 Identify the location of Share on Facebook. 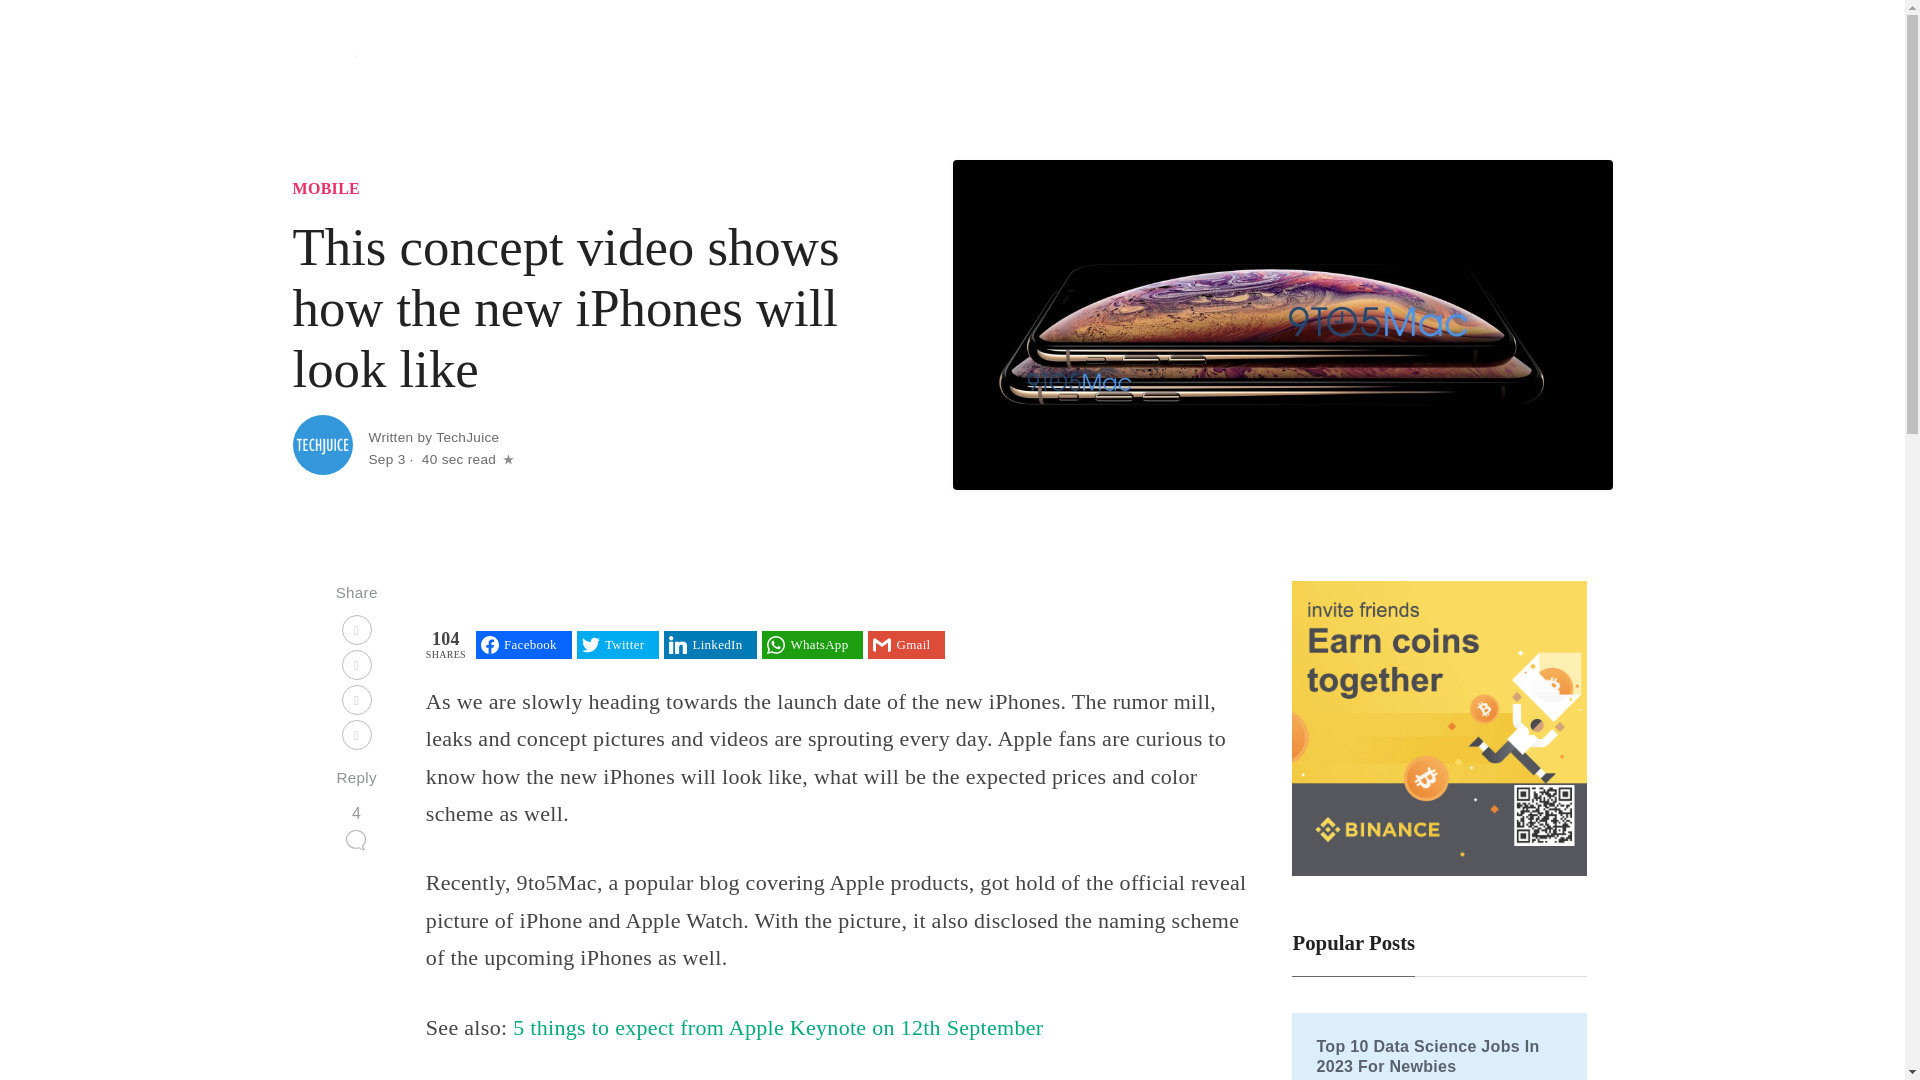
(524, 644).